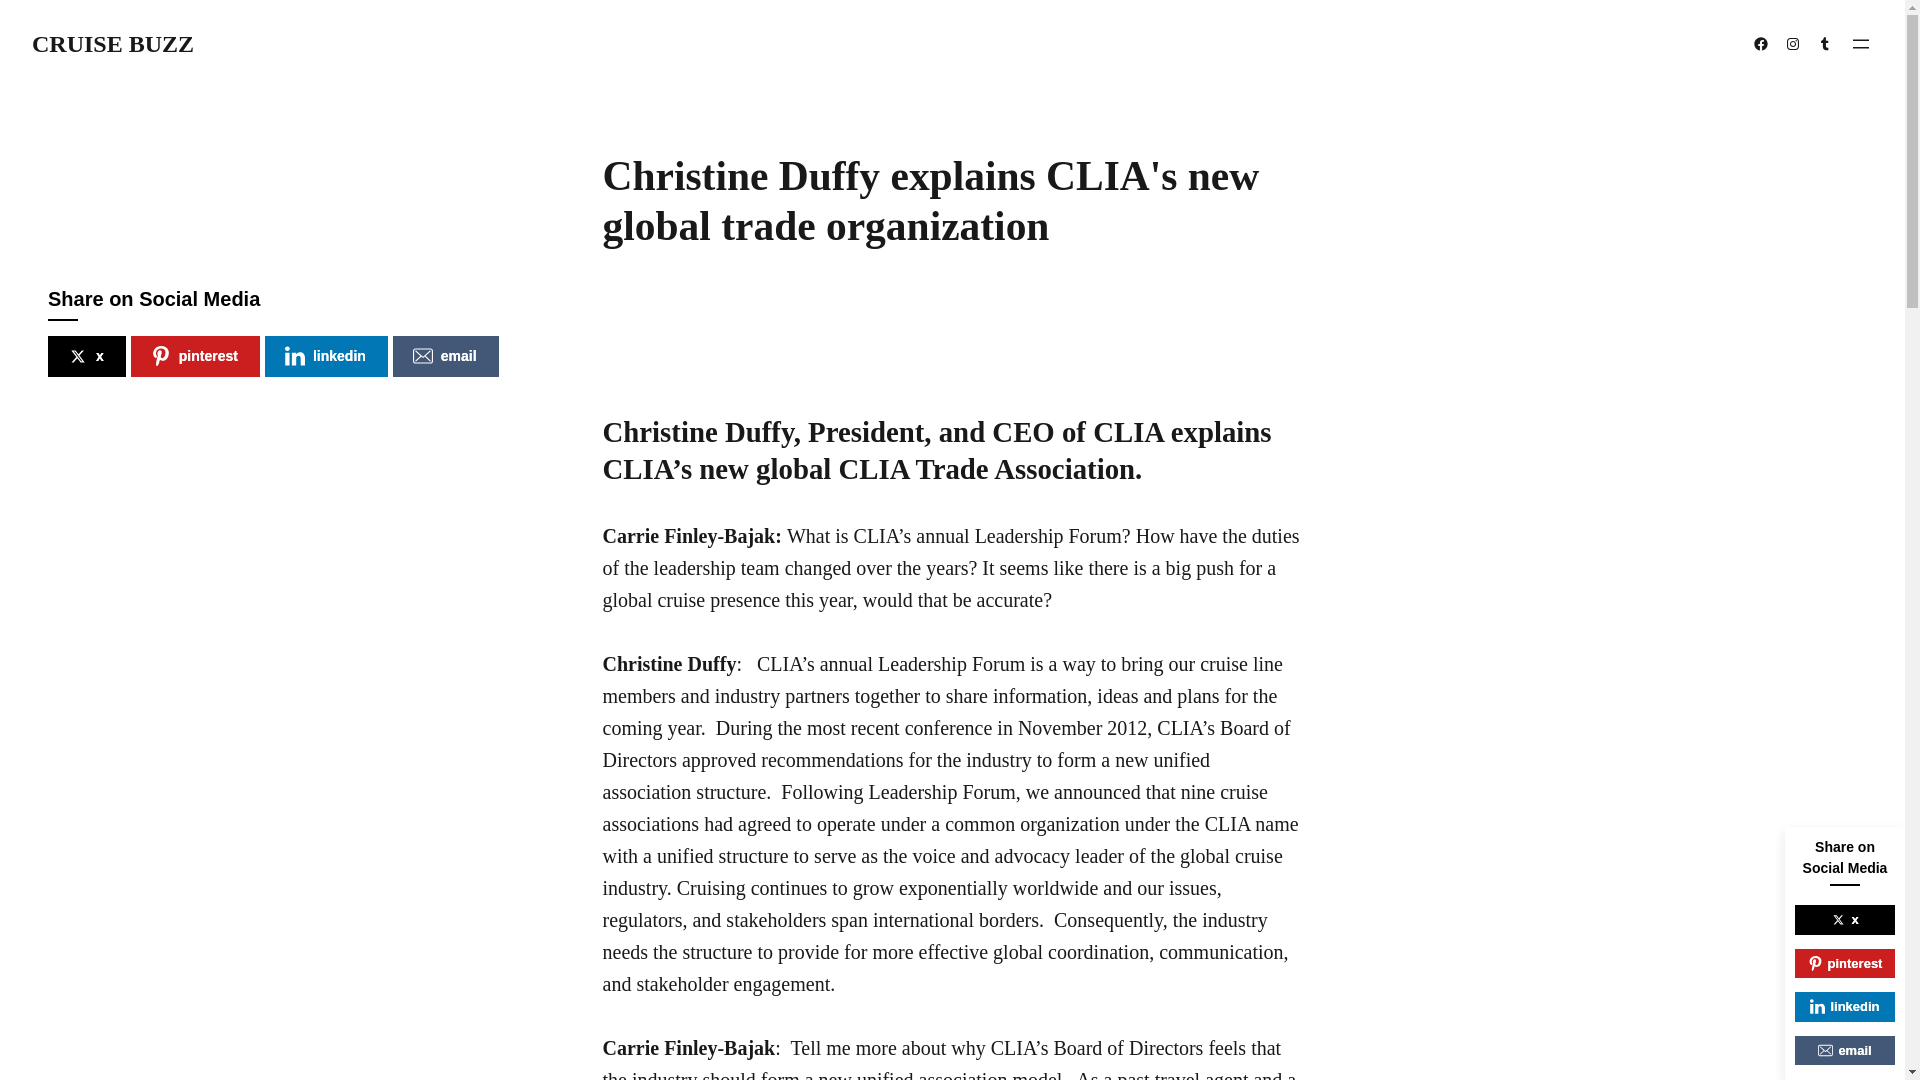 Image resolution: width=1920 pixels, height=1080 pixels. I want to click on Tumblr, so click(1824, 43).